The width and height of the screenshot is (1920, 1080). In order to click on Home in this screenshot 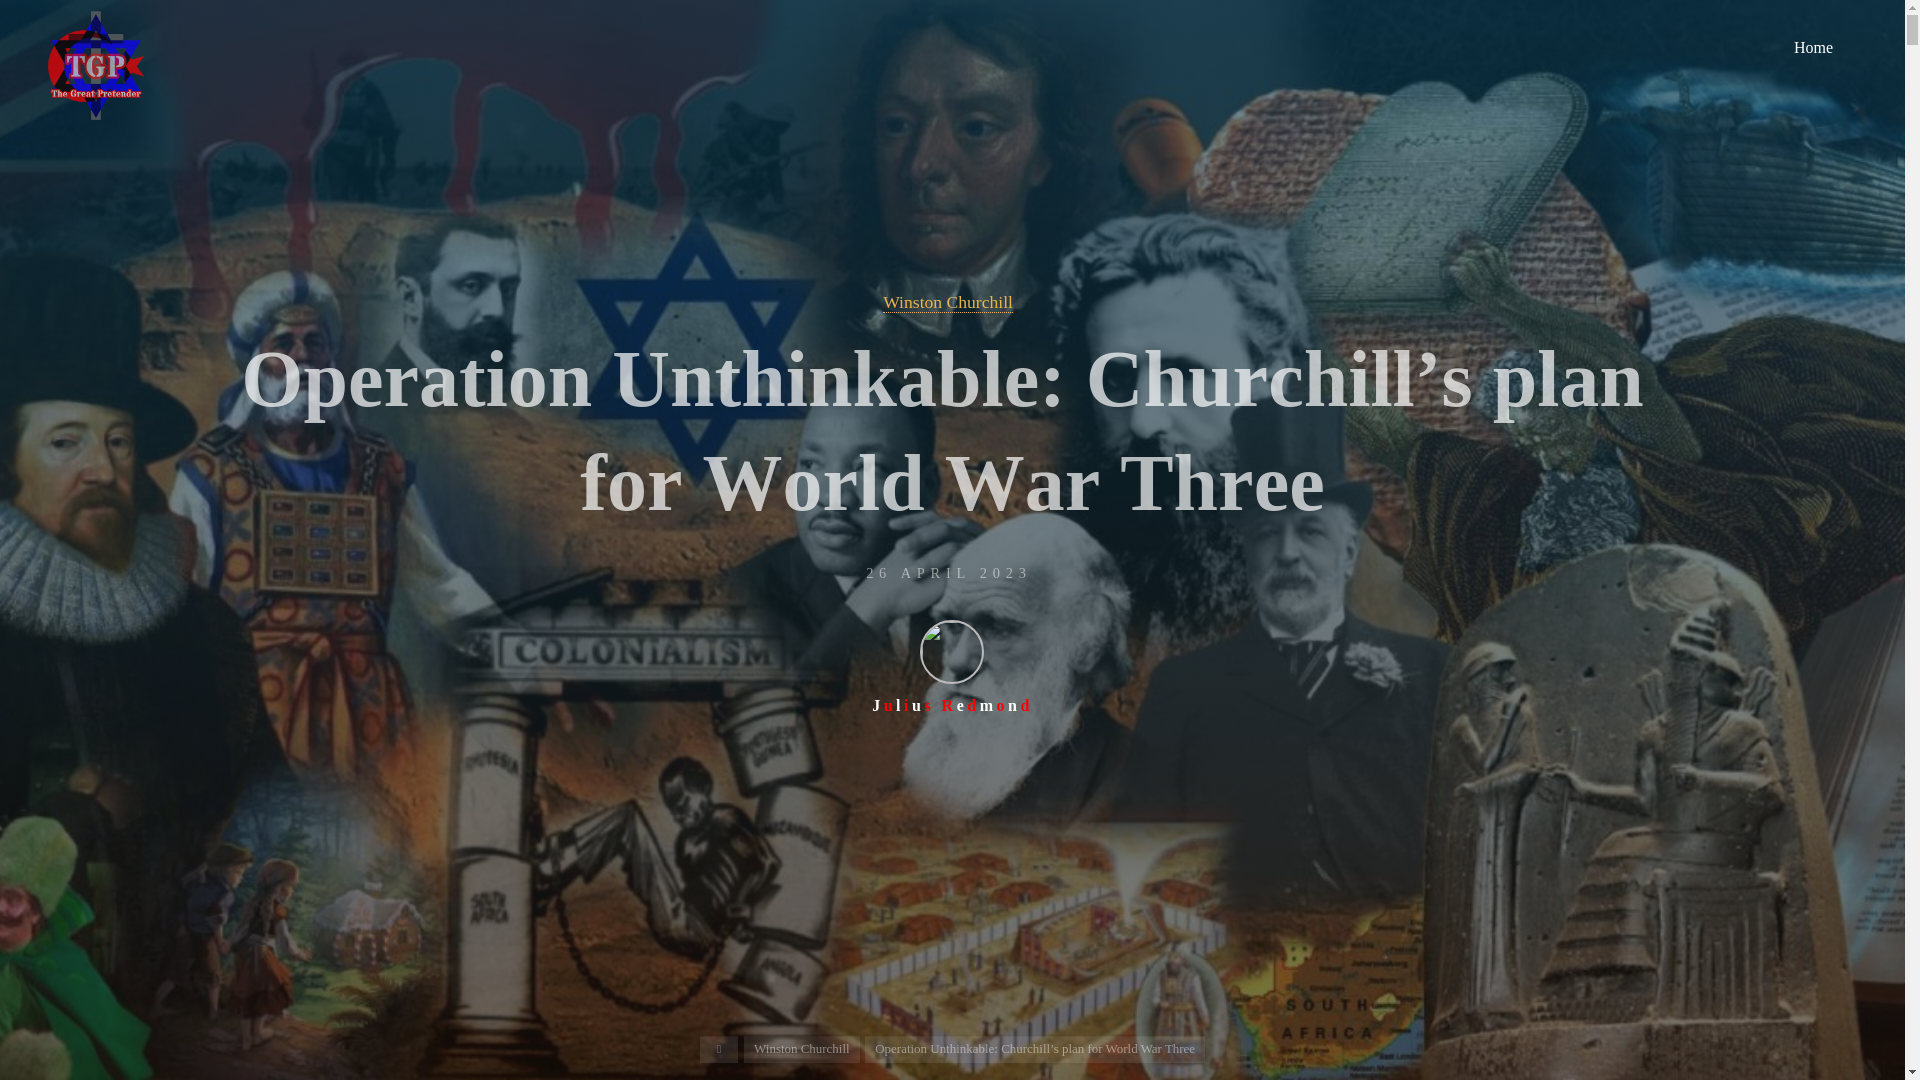, I will do `click(1813, 47)`.